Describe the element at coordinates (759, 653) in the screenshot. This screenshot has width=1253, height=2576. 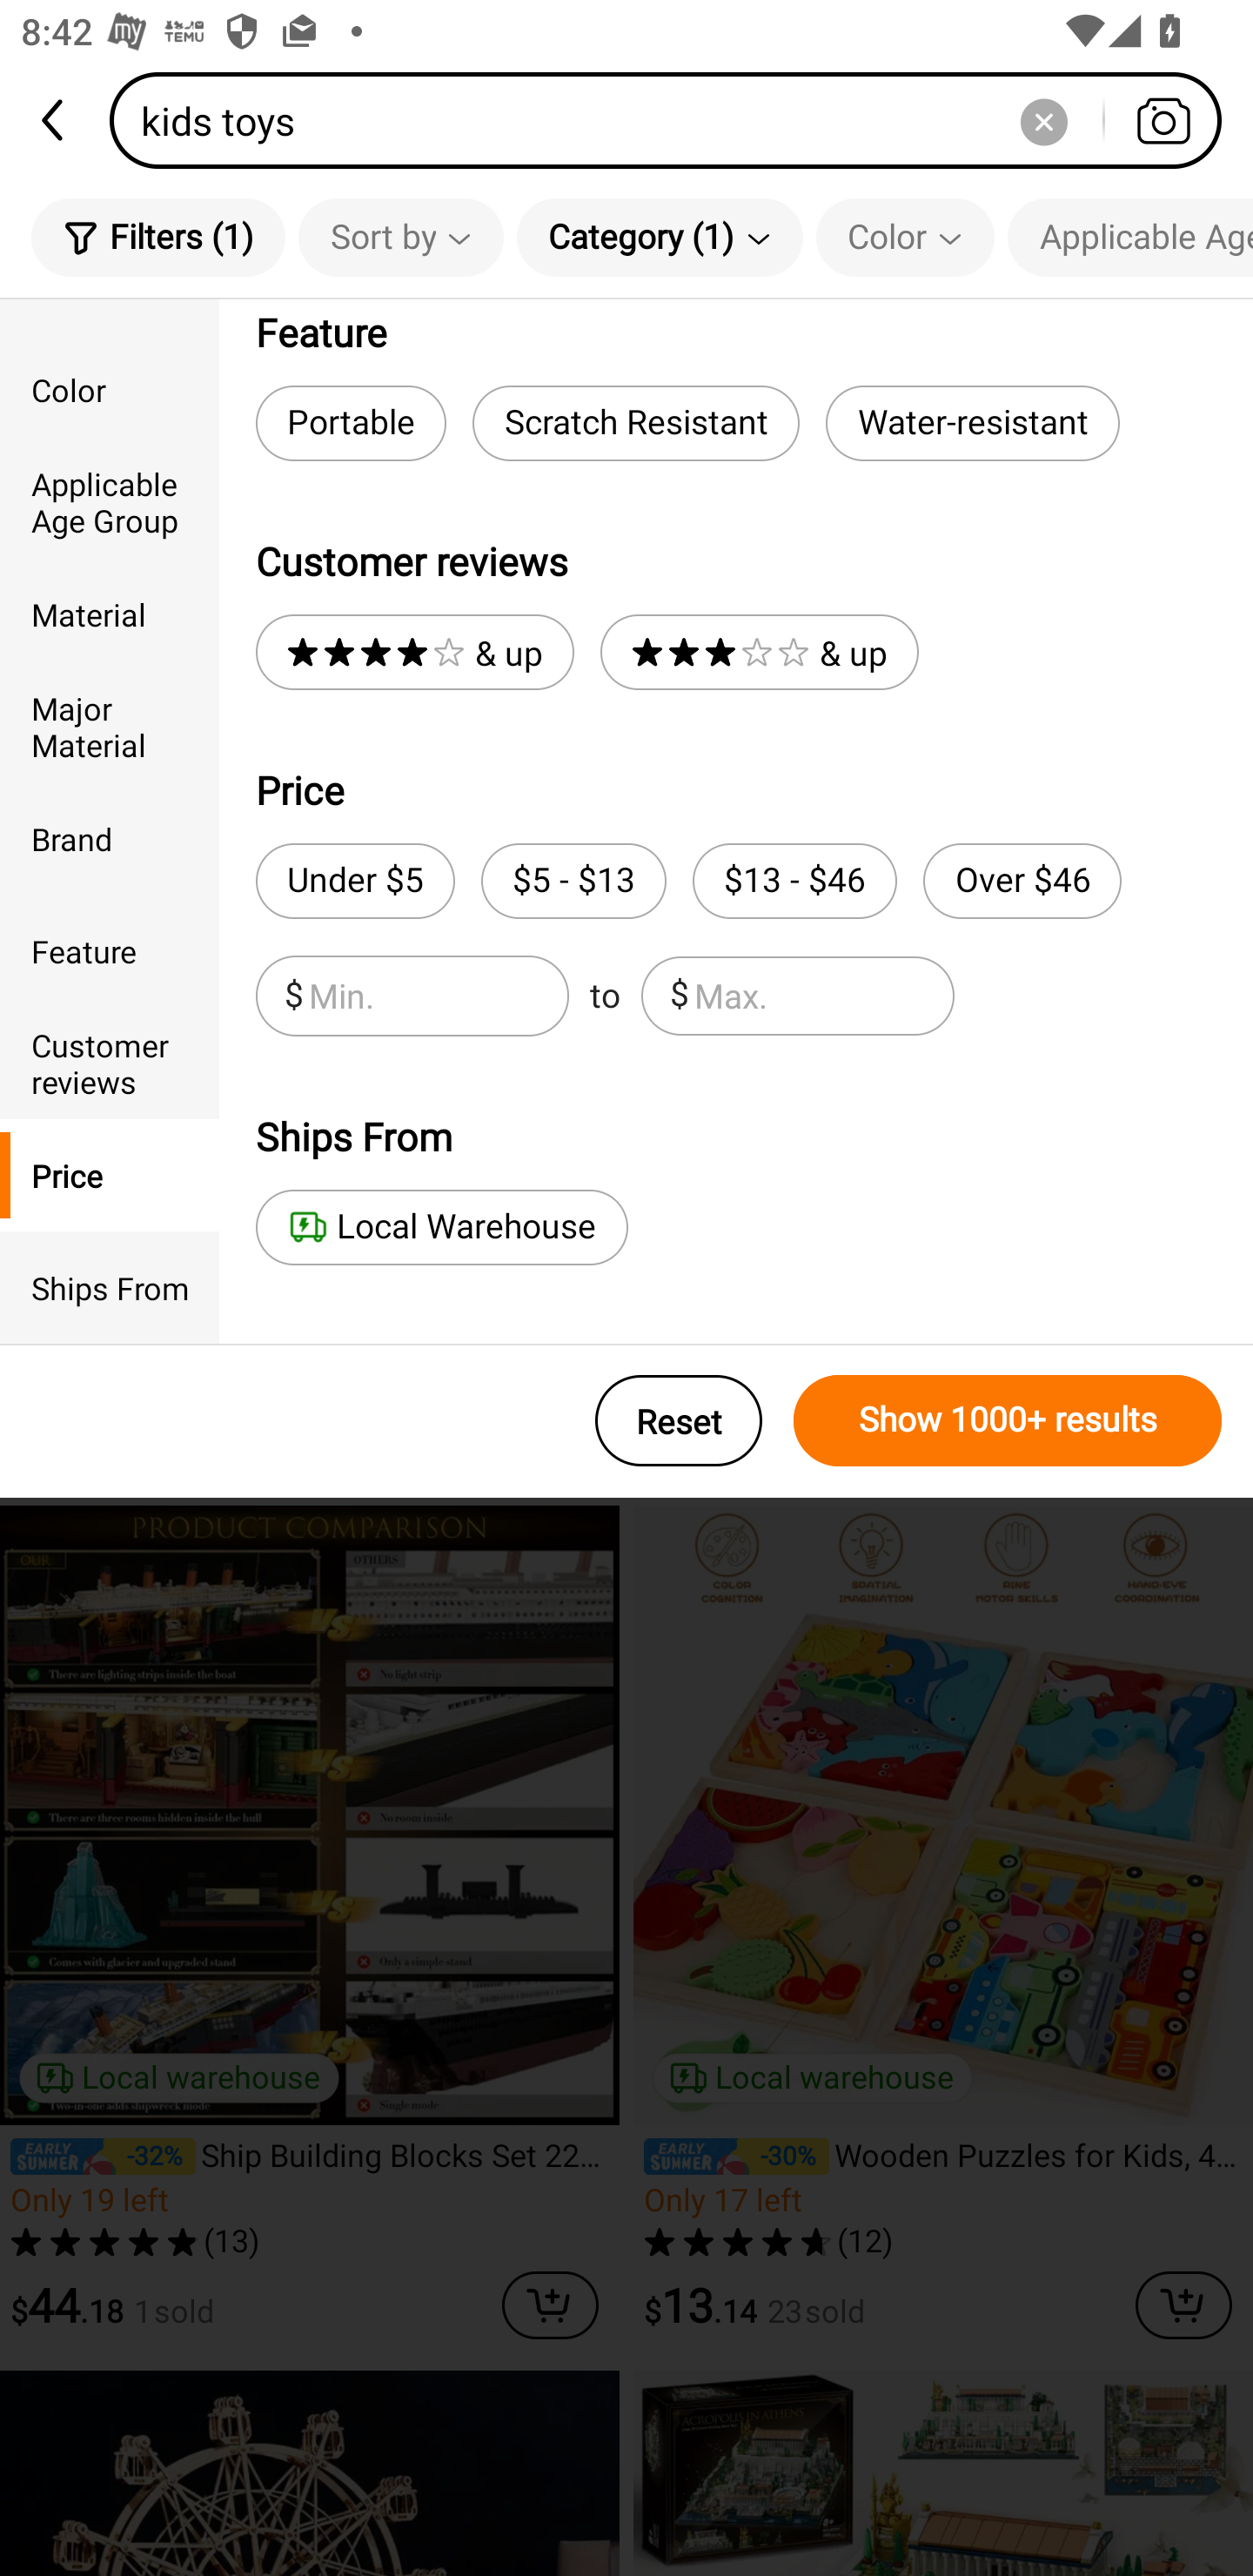
I see `& up` at that location.